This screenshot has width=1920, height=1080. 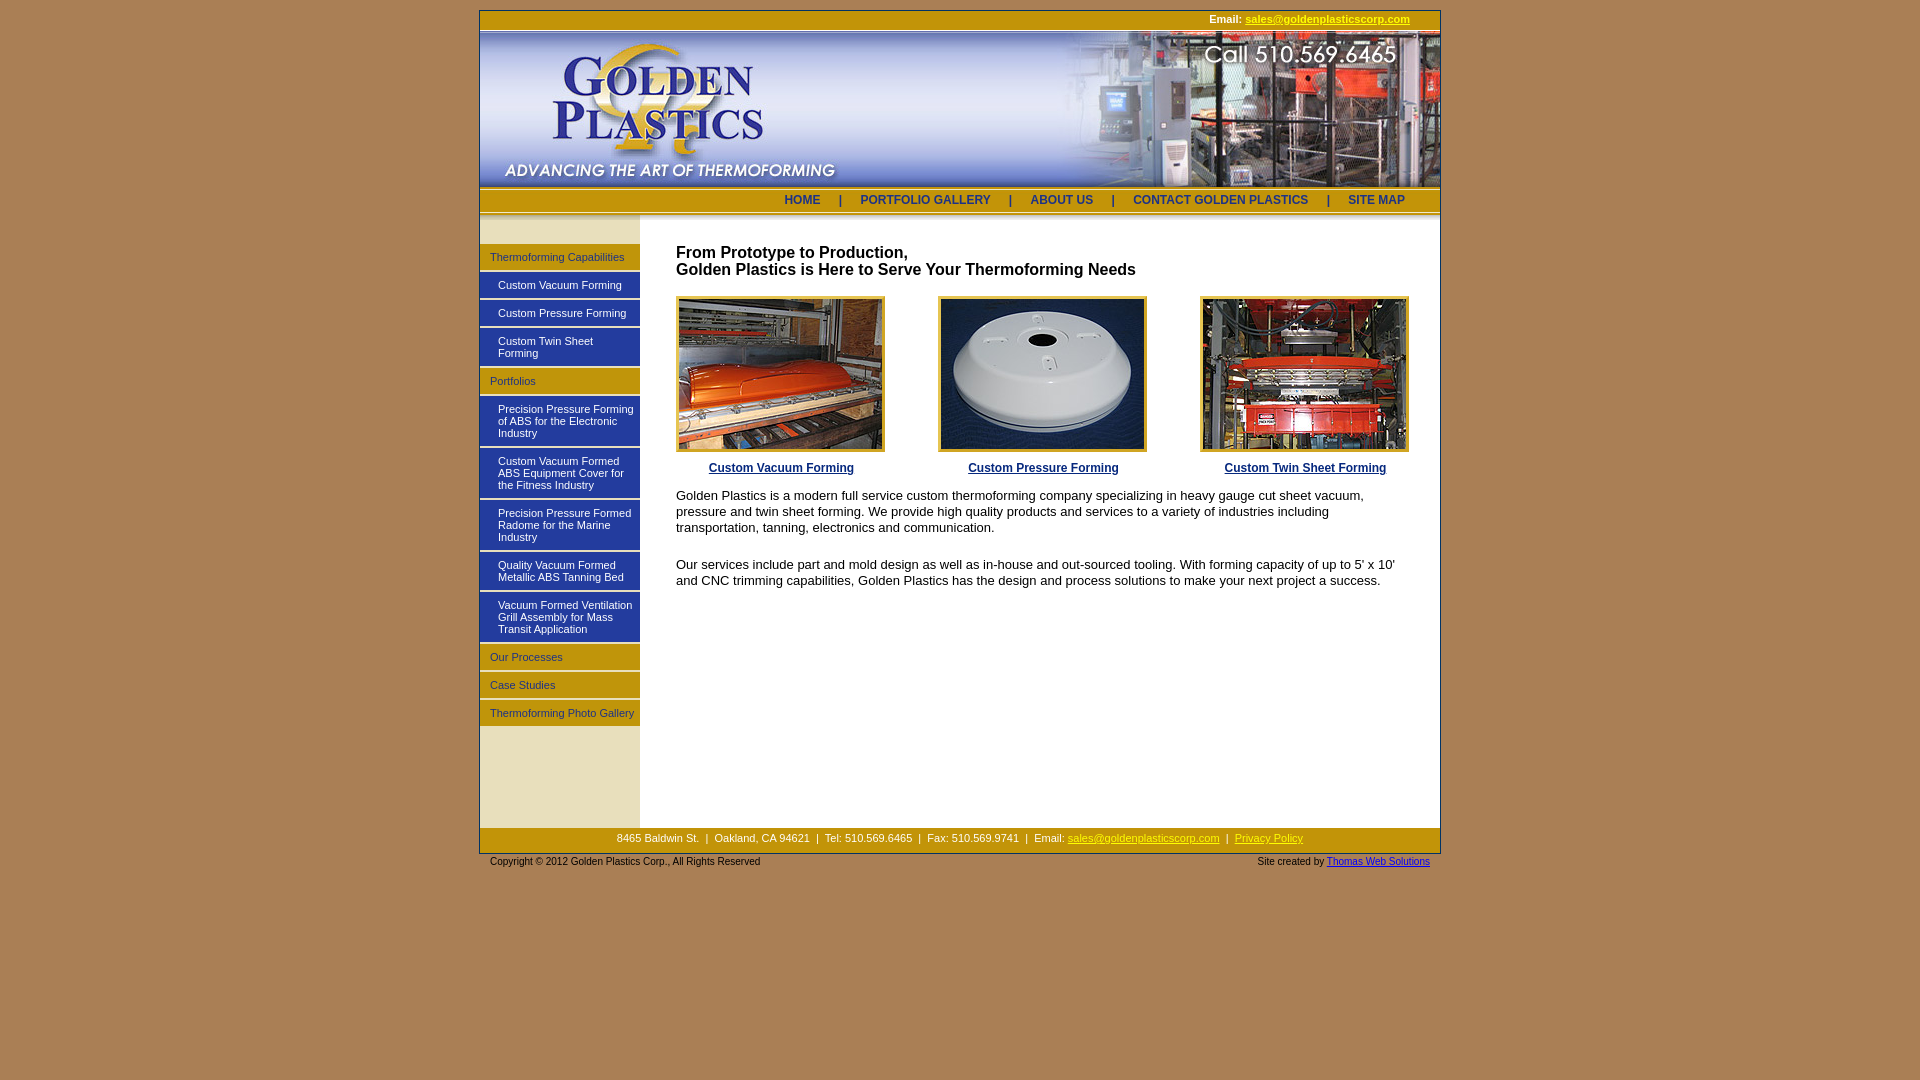 What do you see at coordinates (560, 314) in the screenshot?
I see `Custom Pressure Forming` at bounding box center [560, 314].